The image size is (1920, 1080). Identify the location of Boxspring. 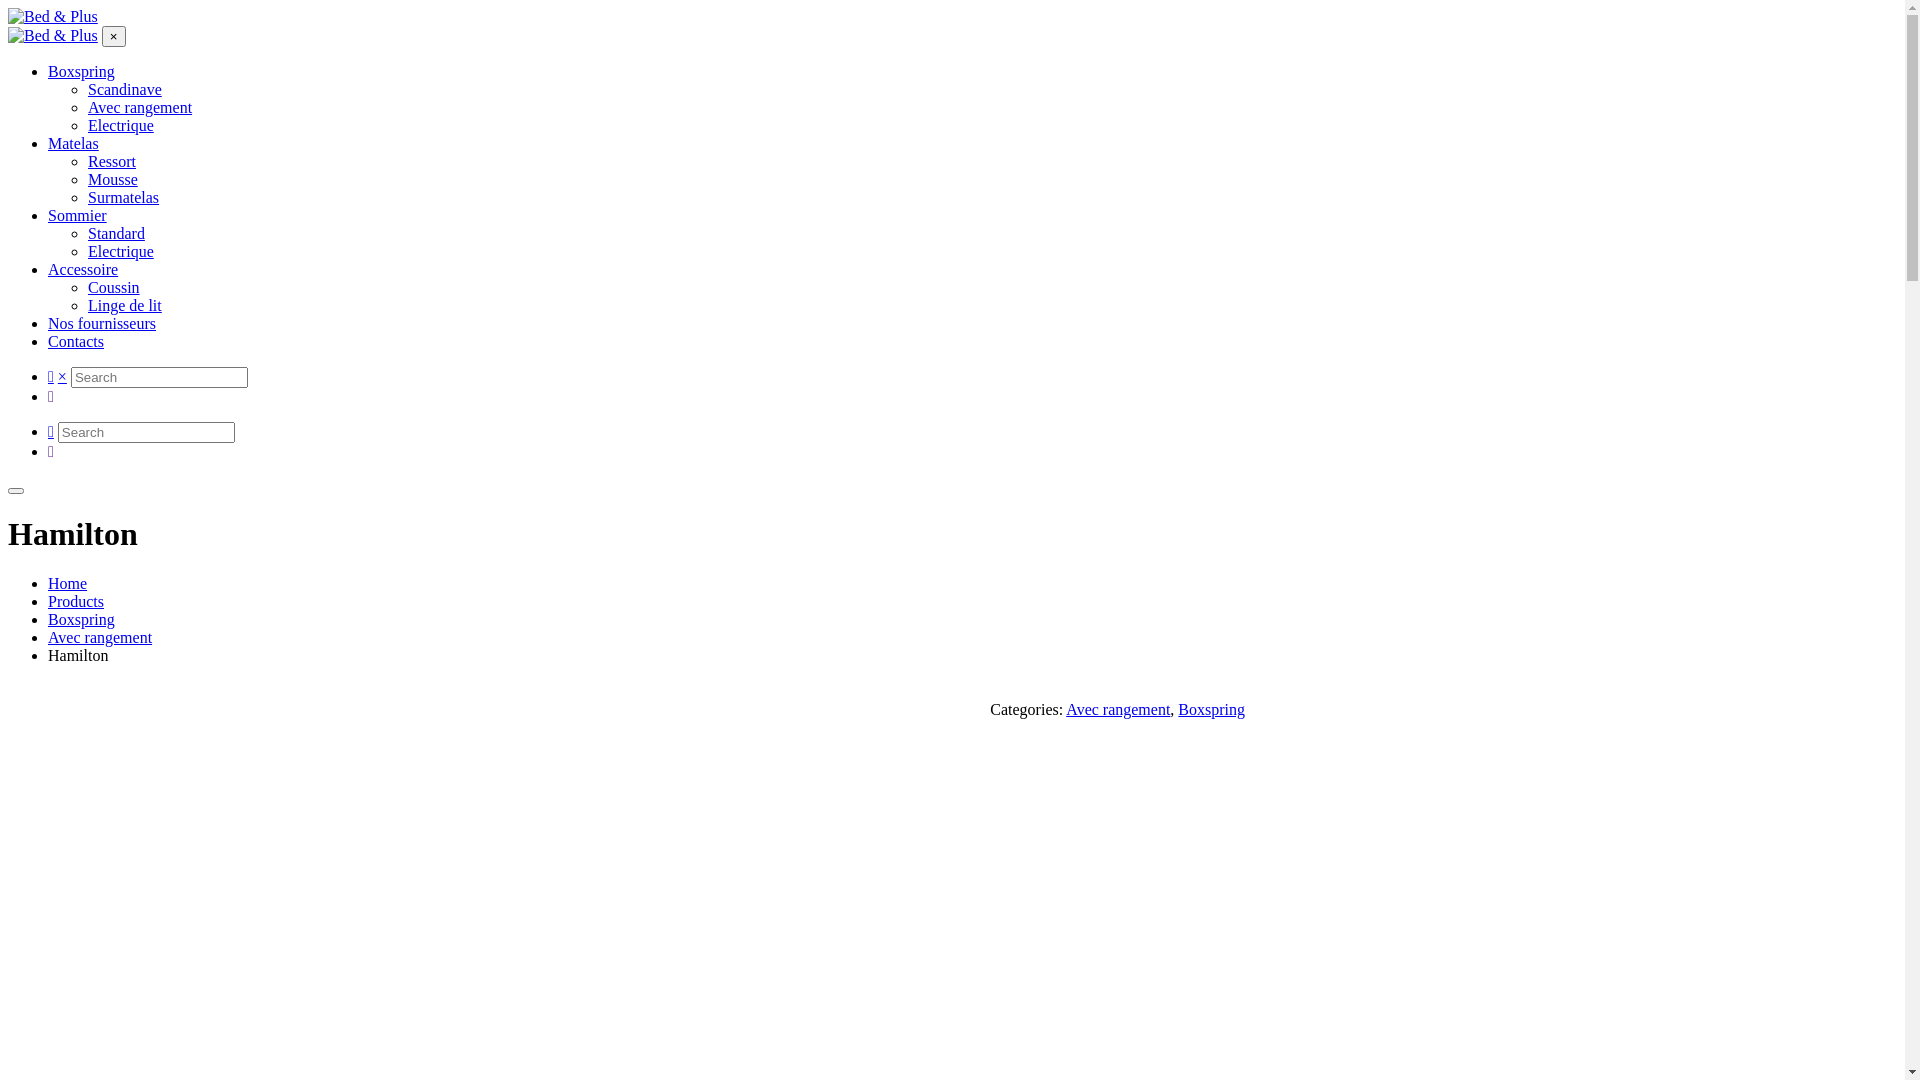
(82, 72).